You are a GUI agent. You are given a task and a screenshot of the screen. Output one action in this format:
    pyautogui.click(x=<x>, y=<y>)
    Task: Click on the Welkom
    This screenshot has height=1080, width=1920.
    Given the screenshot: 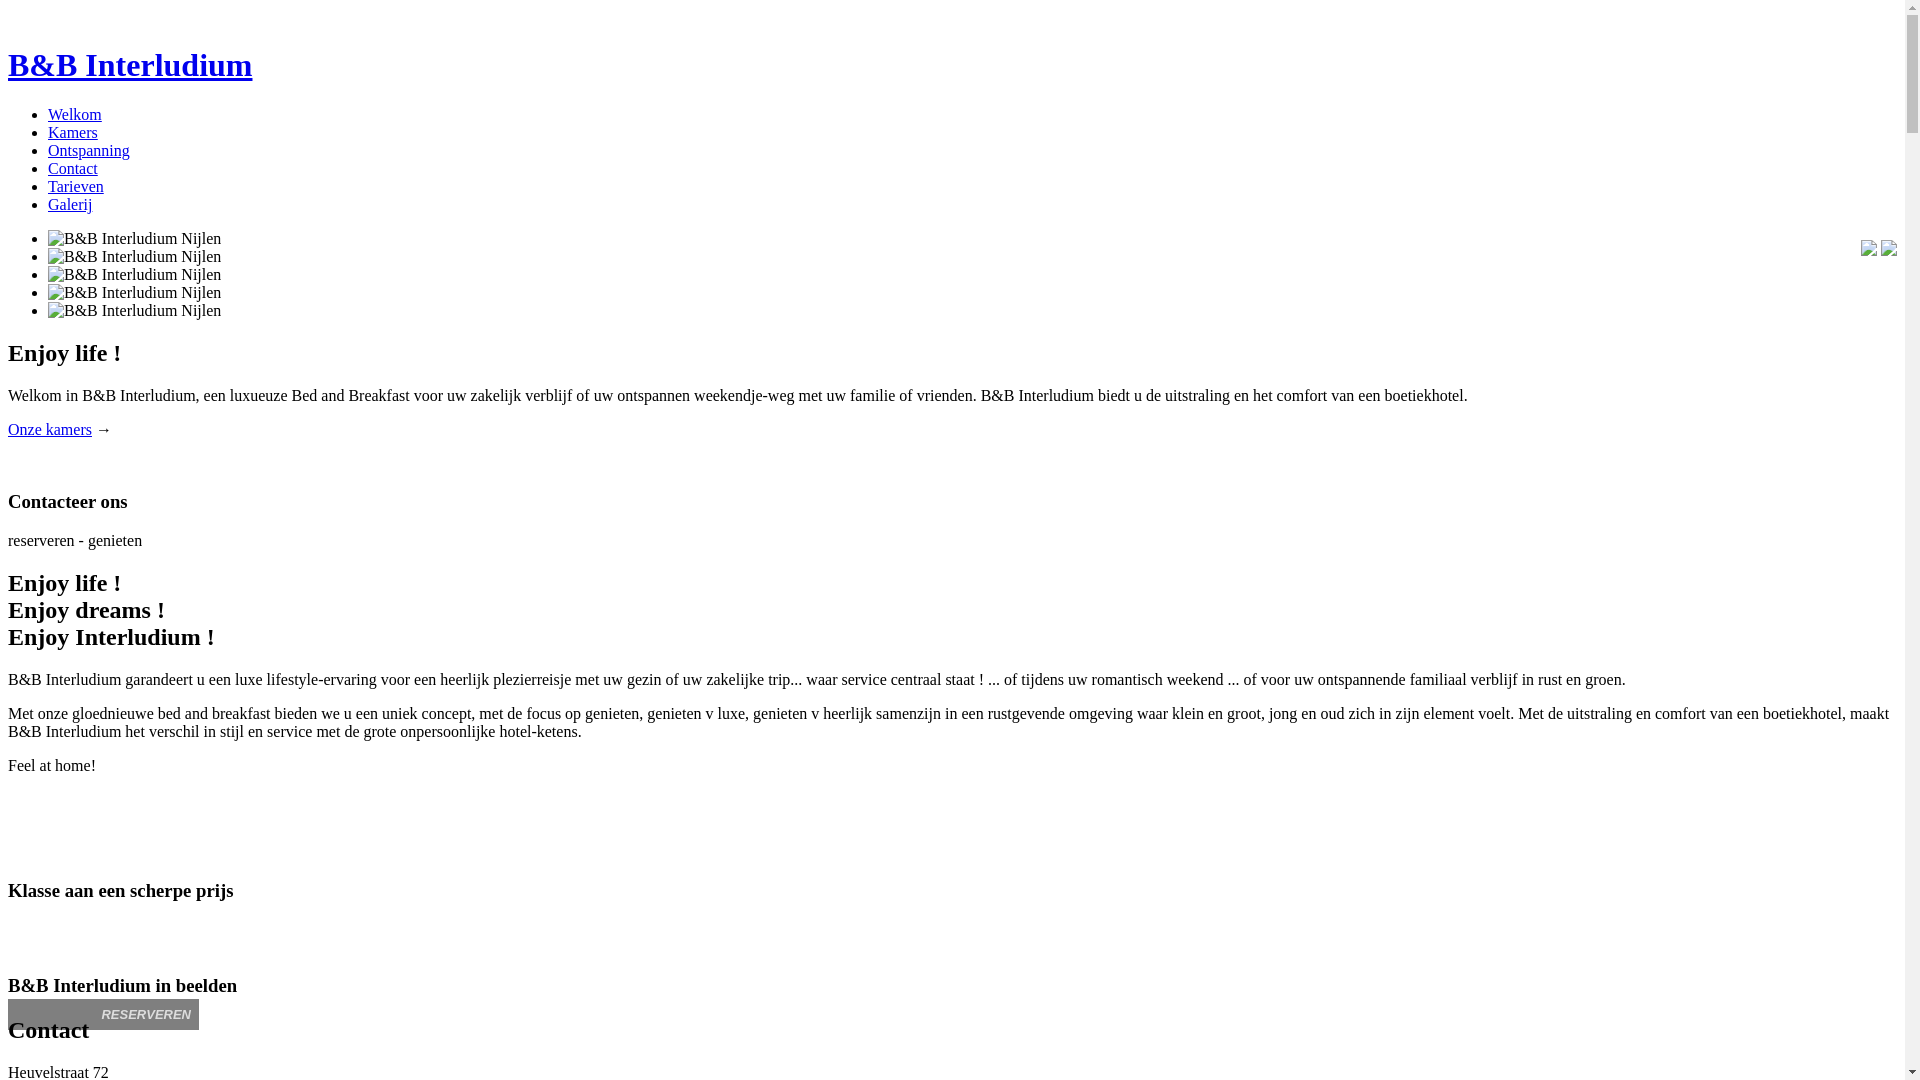 What is the action you would take?
    pyautogui.click(x=75, y=114)
    